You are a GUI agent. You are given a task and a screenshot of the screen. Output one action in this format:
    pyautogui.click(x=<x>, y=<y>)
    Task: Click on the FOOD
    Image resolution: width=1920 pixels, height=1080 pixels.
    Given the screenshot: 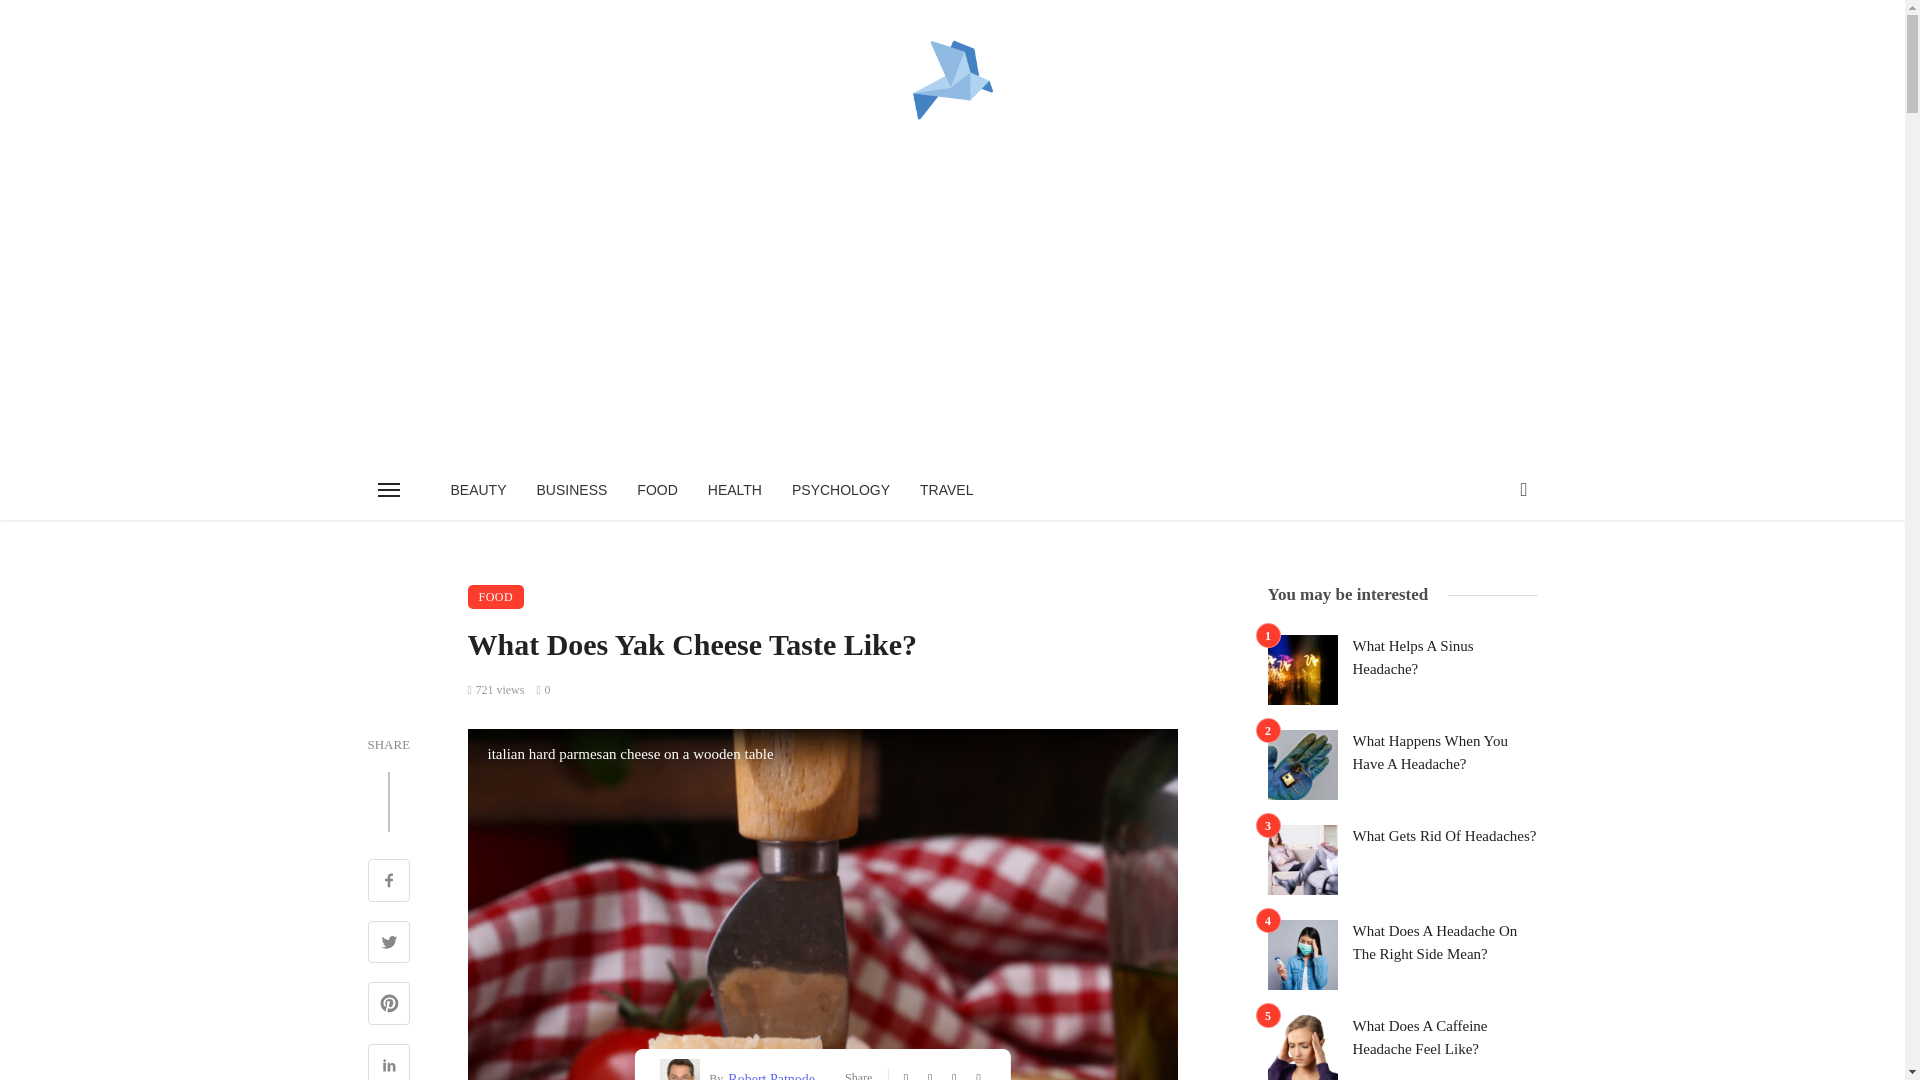 What is the action you would take?
    pyautogui.click(x=496, y=597)
    